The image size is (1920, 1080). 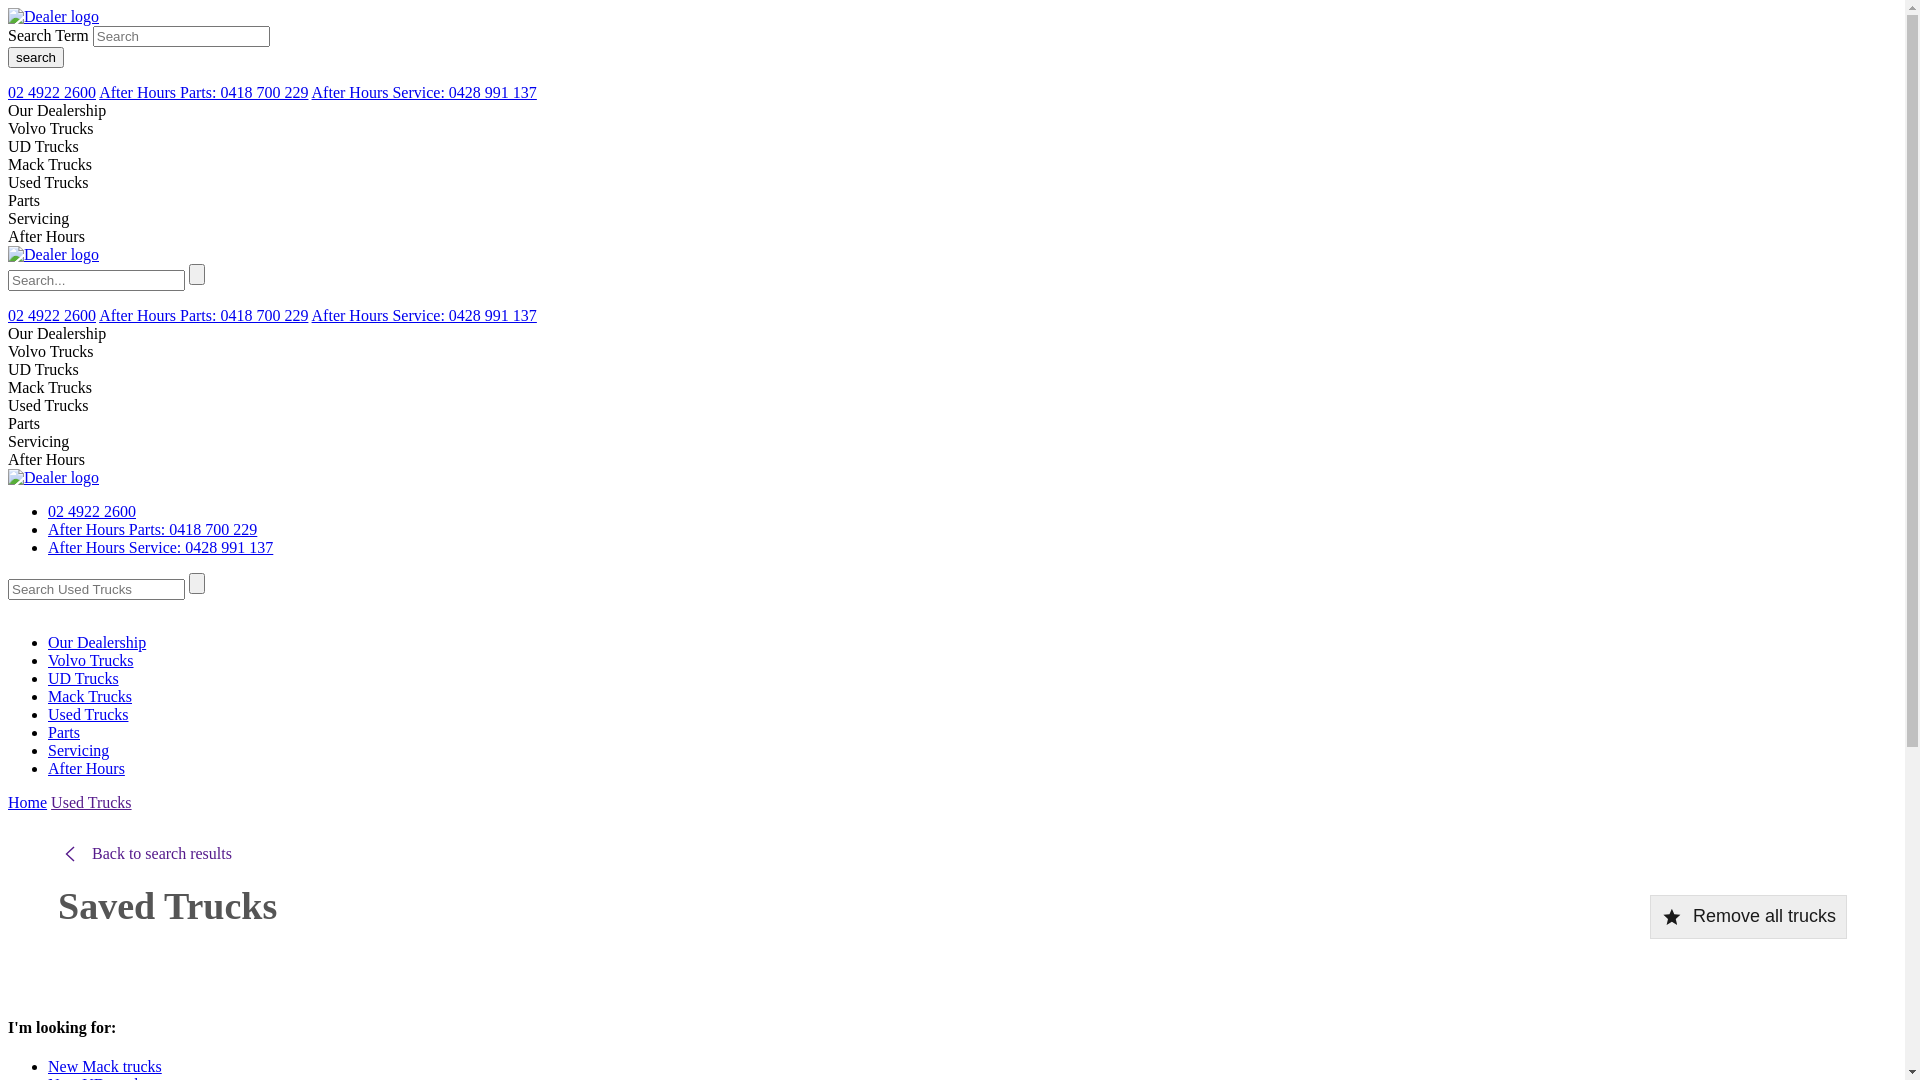 What do you see at coordinates (38, 218) in the screenshot?
I see `Servicing` at bounding box center [38, 218].